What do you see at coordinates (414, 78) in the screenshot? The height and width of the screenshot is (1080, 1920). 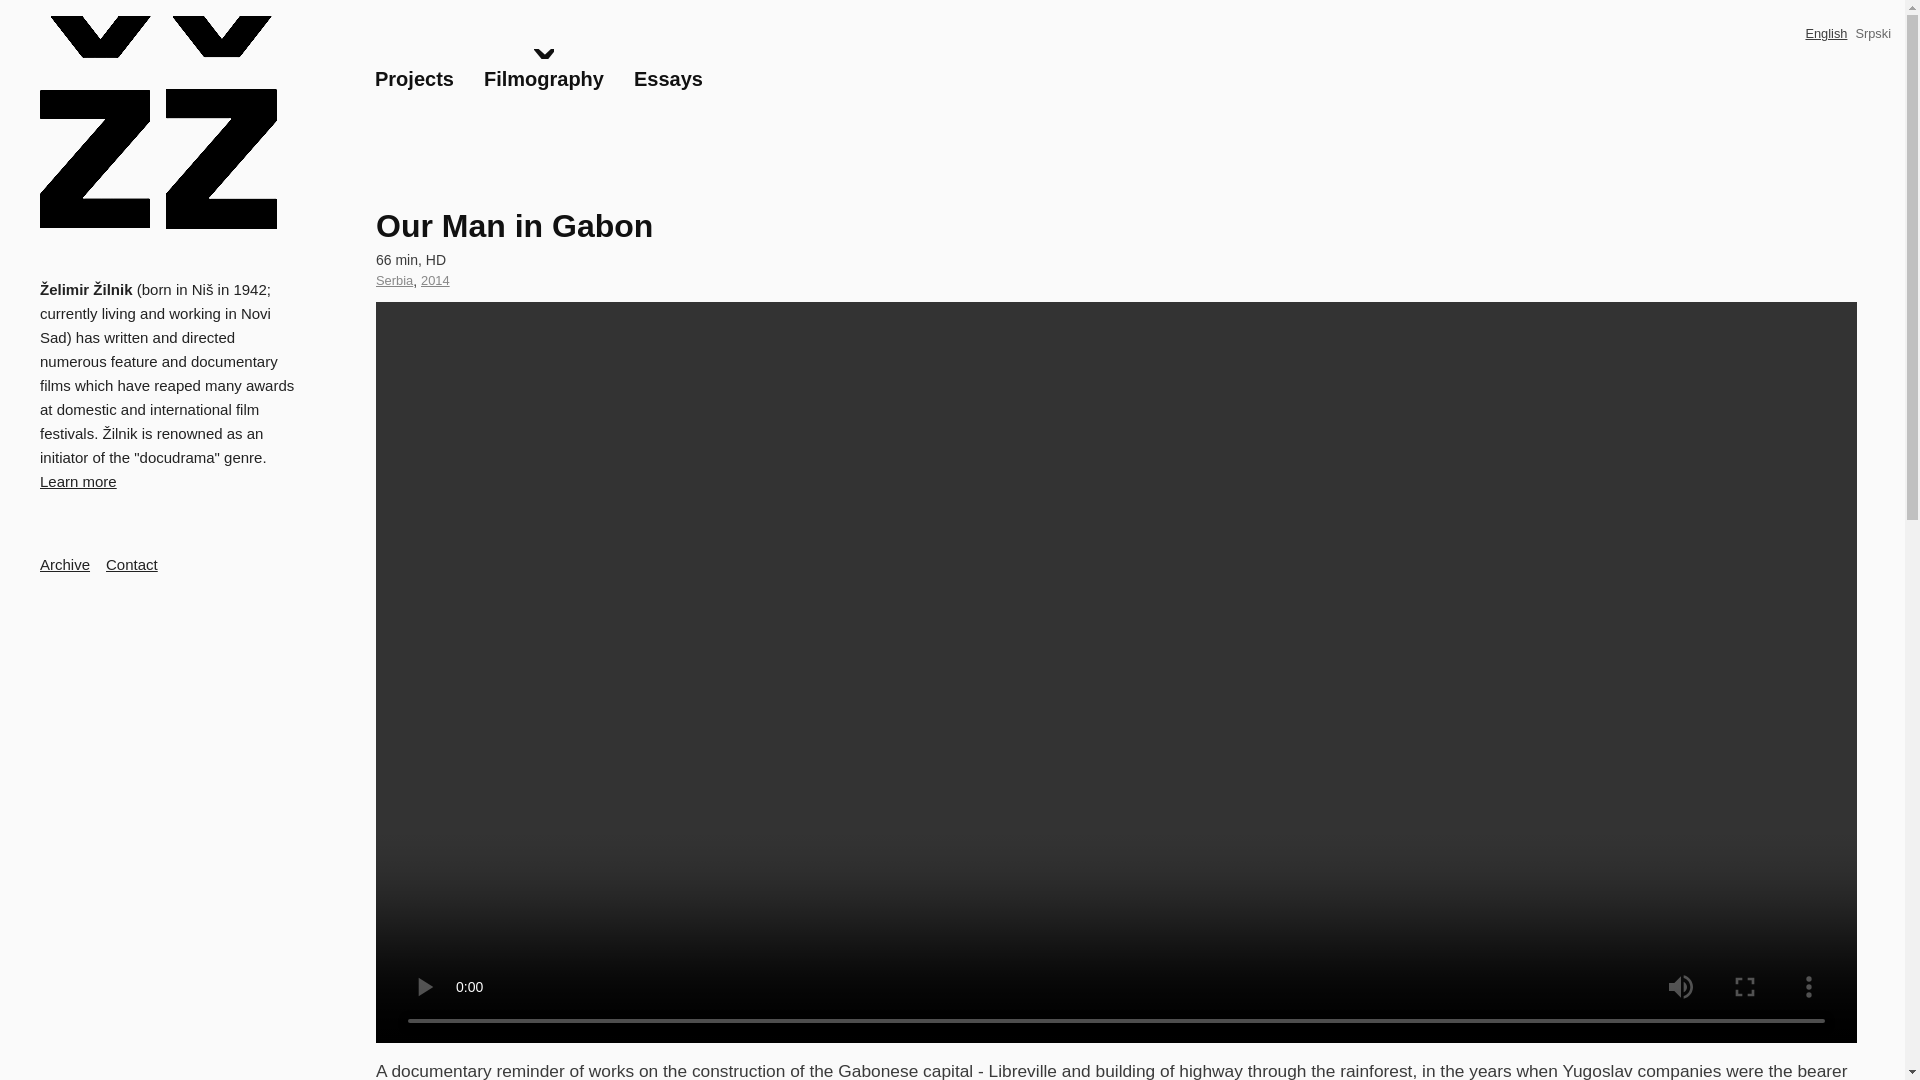 I see `Biography` at bounding box center [414, 78].